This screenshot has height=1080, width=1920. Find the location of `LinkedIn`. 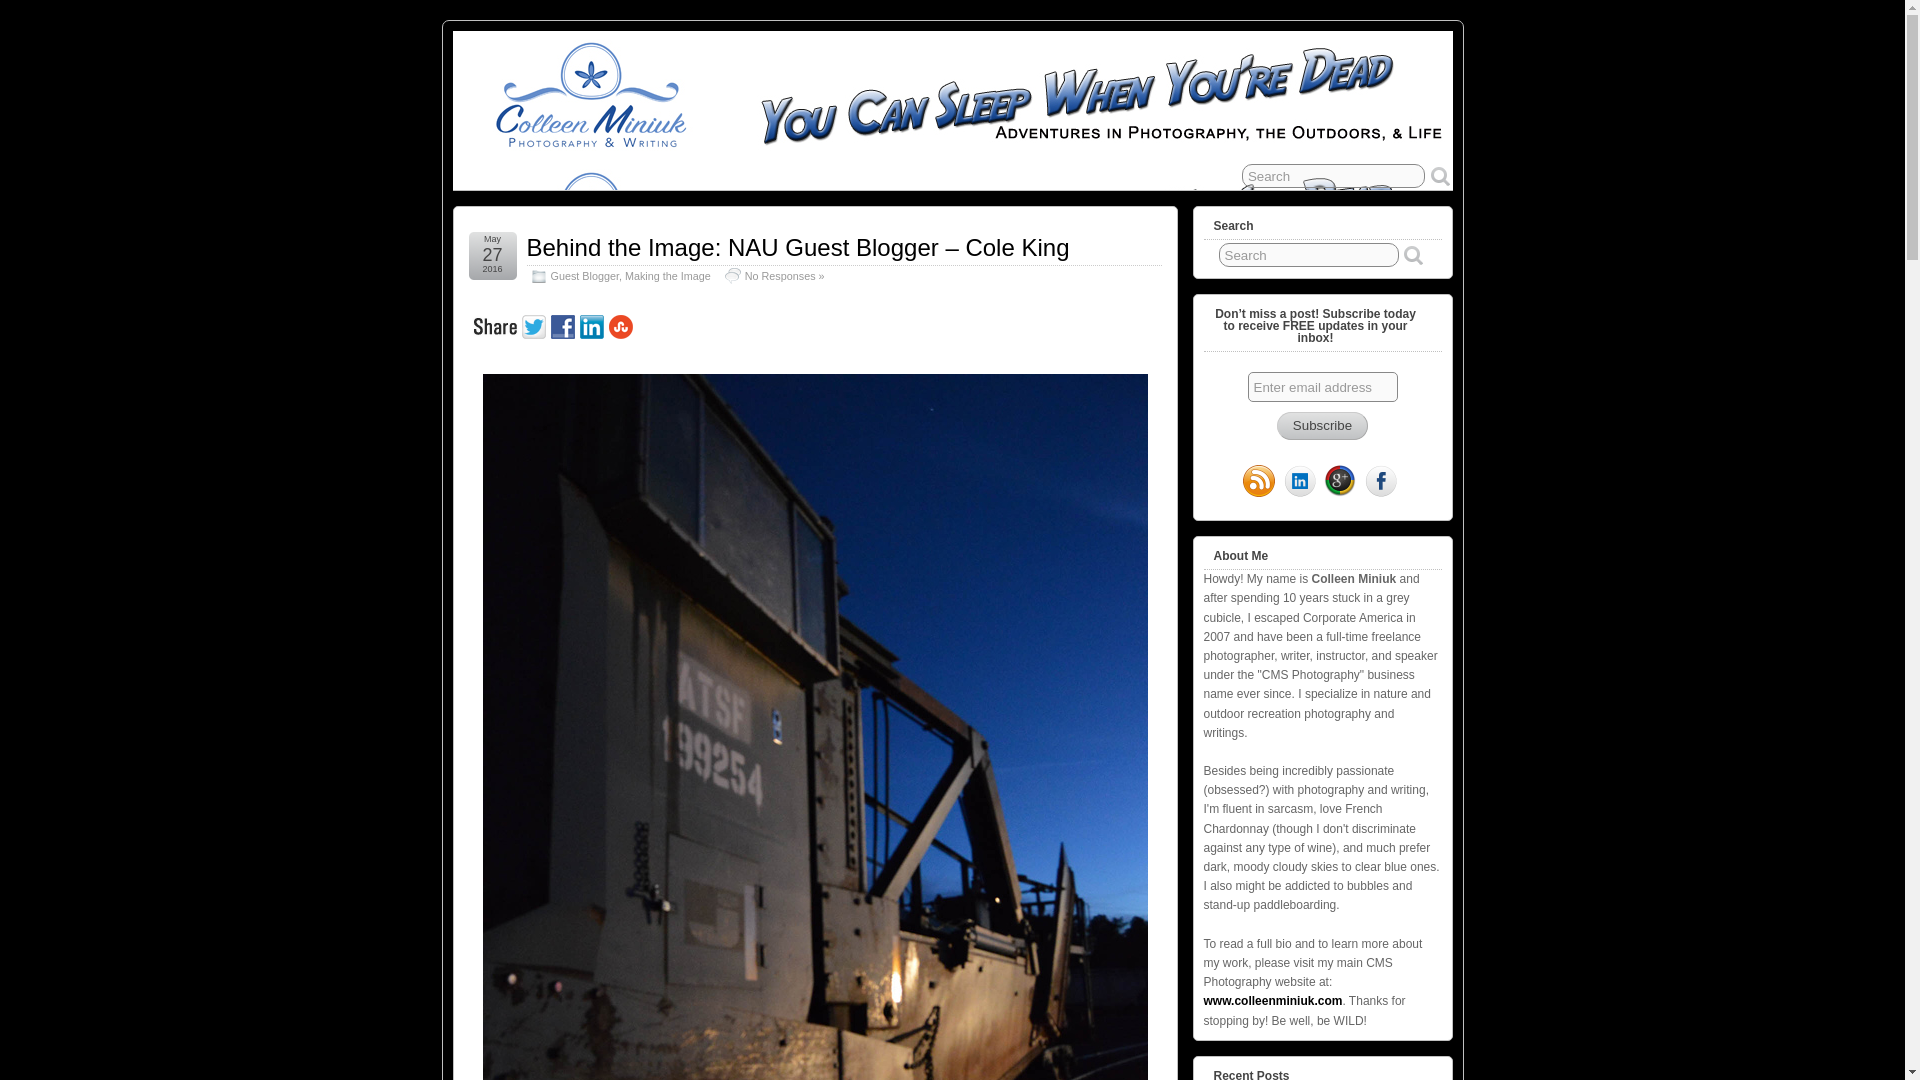

LinkedIn is located at coordinates (1300, 483).